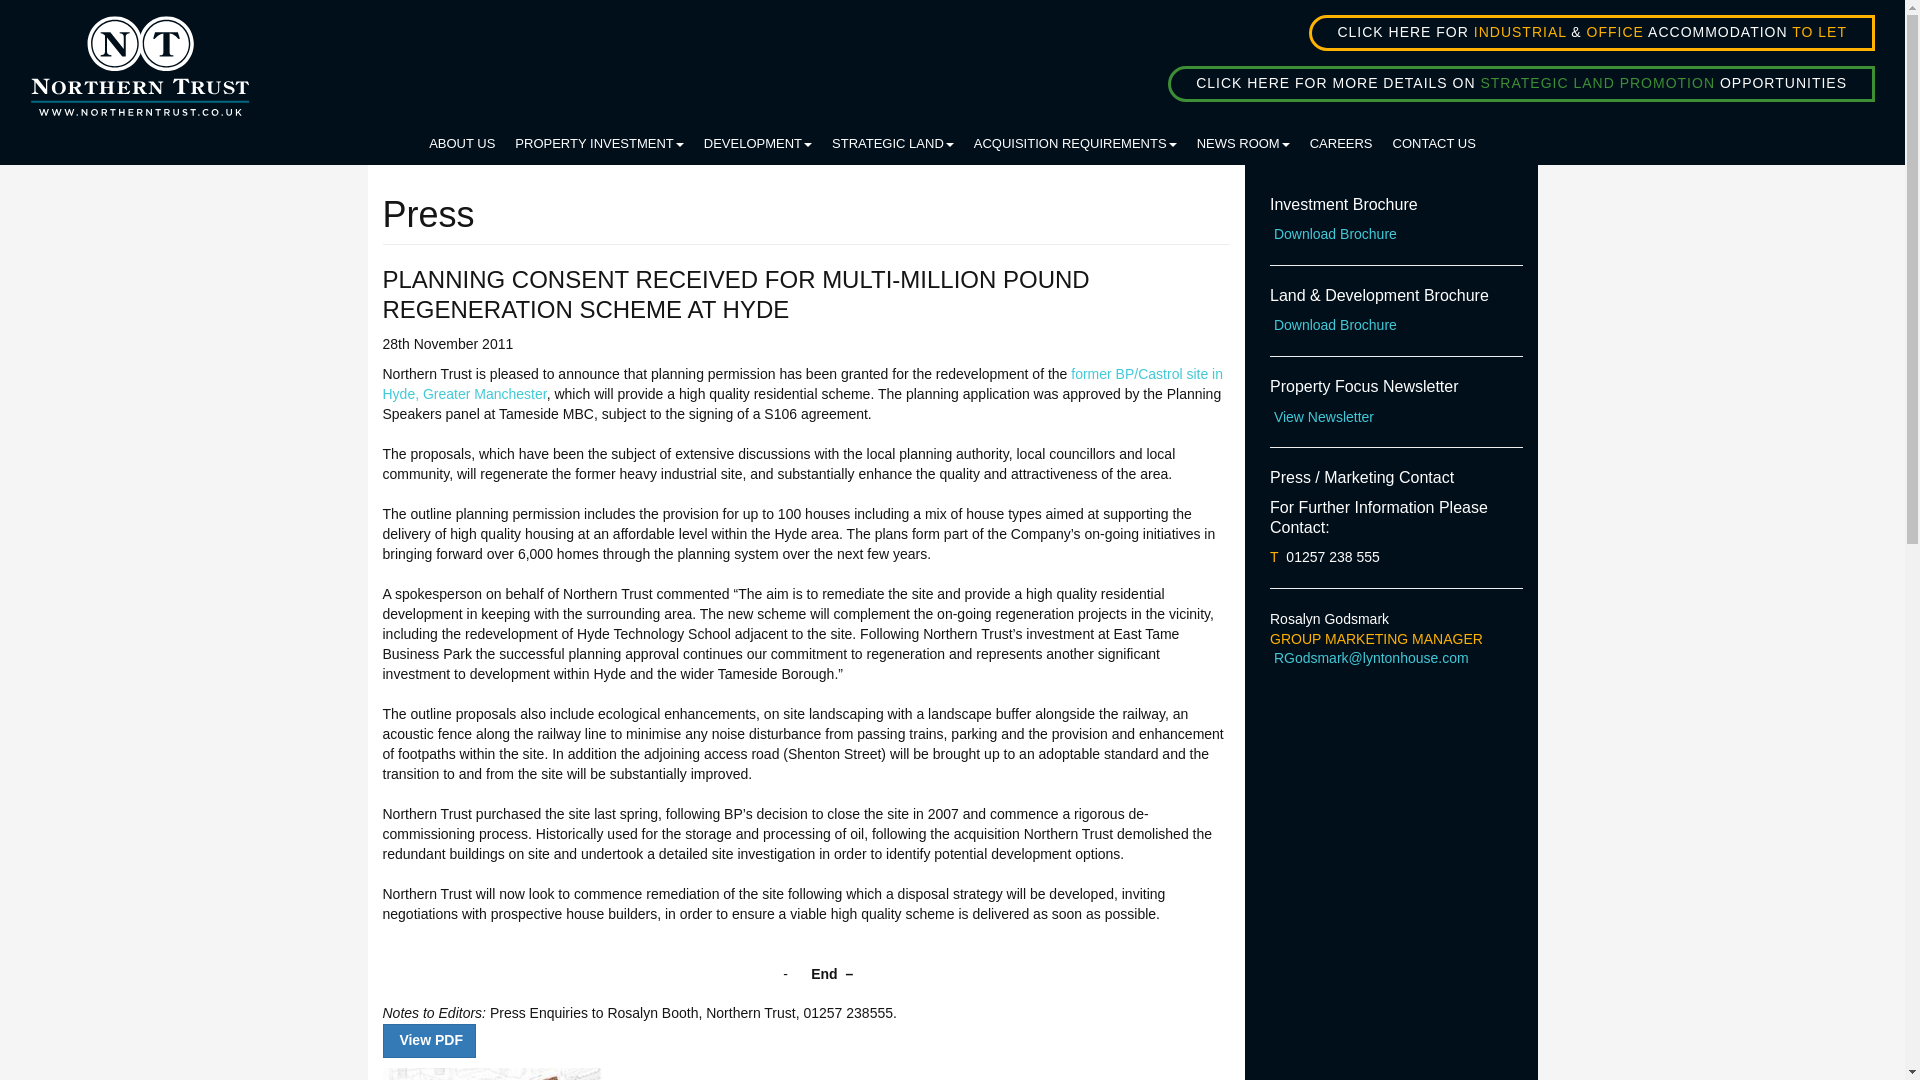  Describe the element at coordinates (1333, 324) in the screenshot. I see ` Download Brochure` at that location.